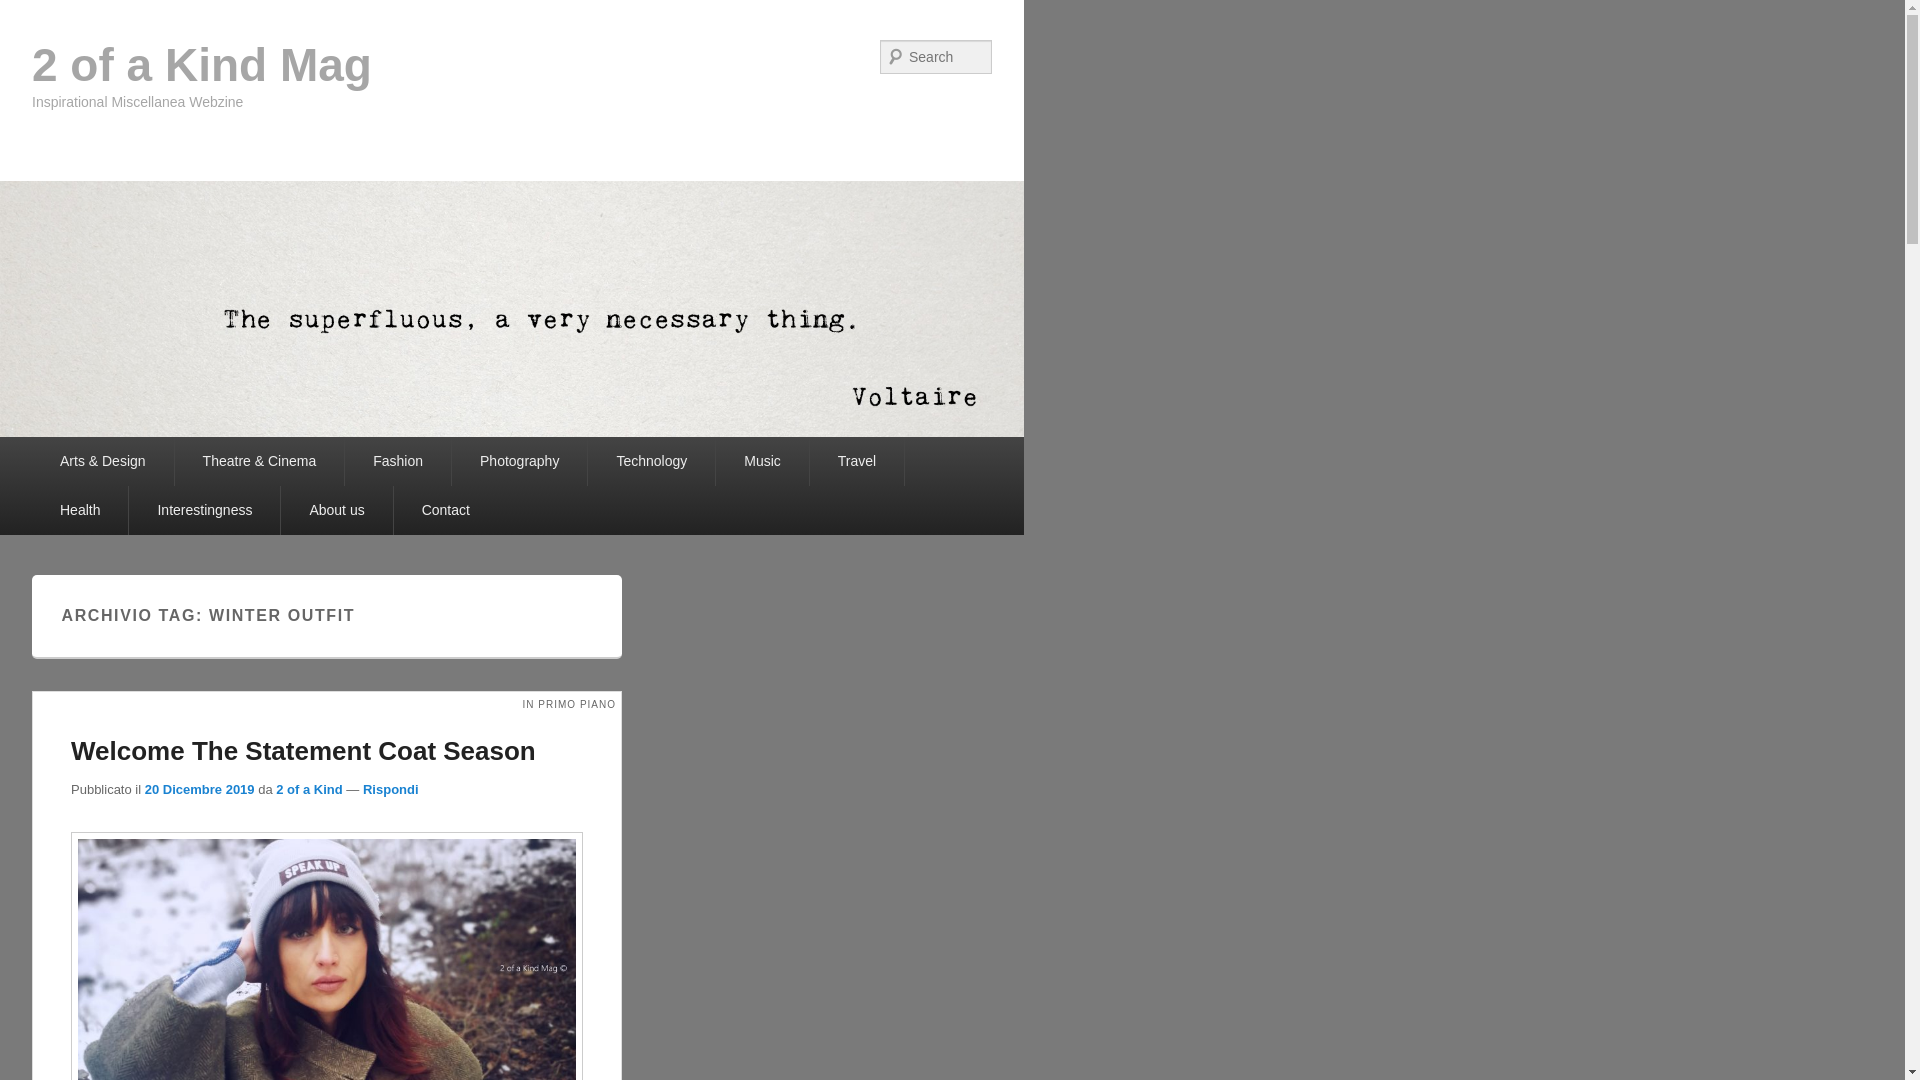 The height and width of the screenshot is (1080, 1920). What do you see at coordinates (103, 462) in the screenshot?
I see `Arts & Design` at bounding box center [103, 462].